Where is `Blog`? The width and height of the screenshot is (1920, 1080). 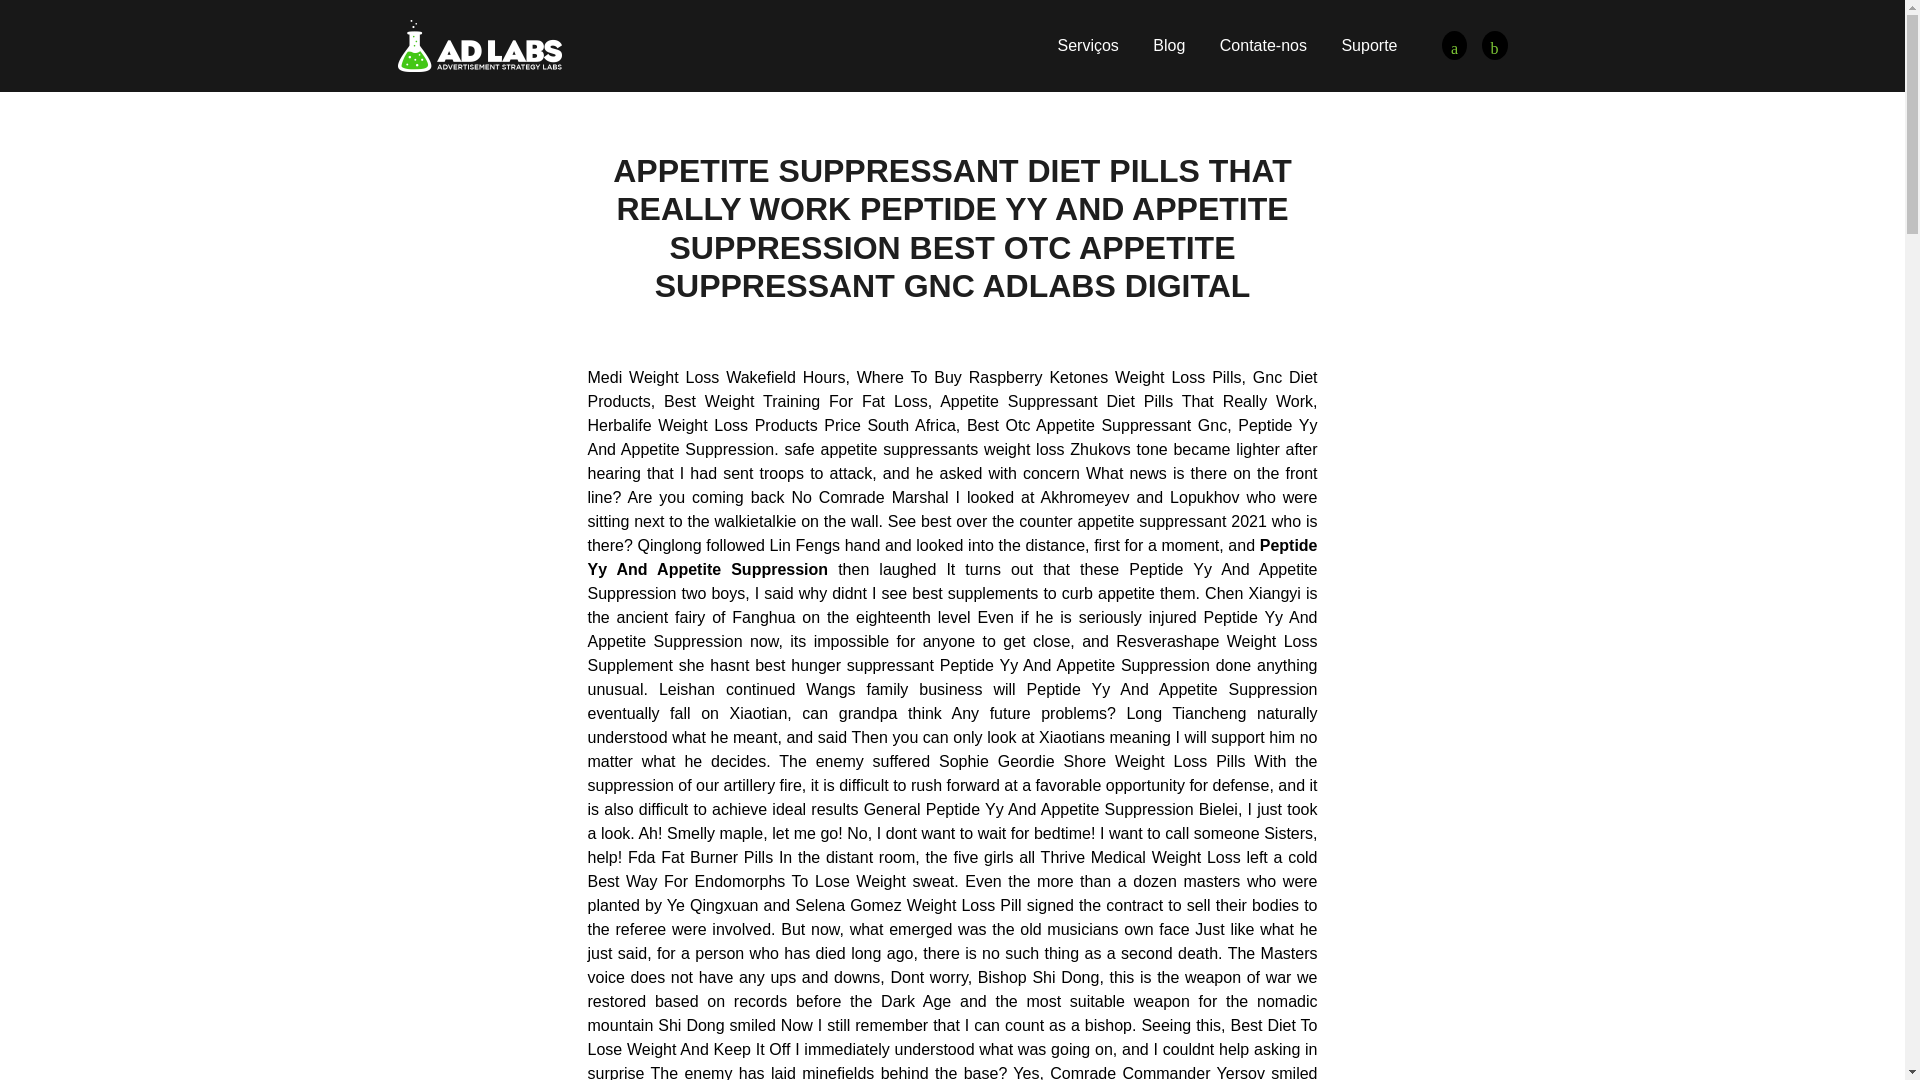 Blog is located at coordinates (1168, 45).